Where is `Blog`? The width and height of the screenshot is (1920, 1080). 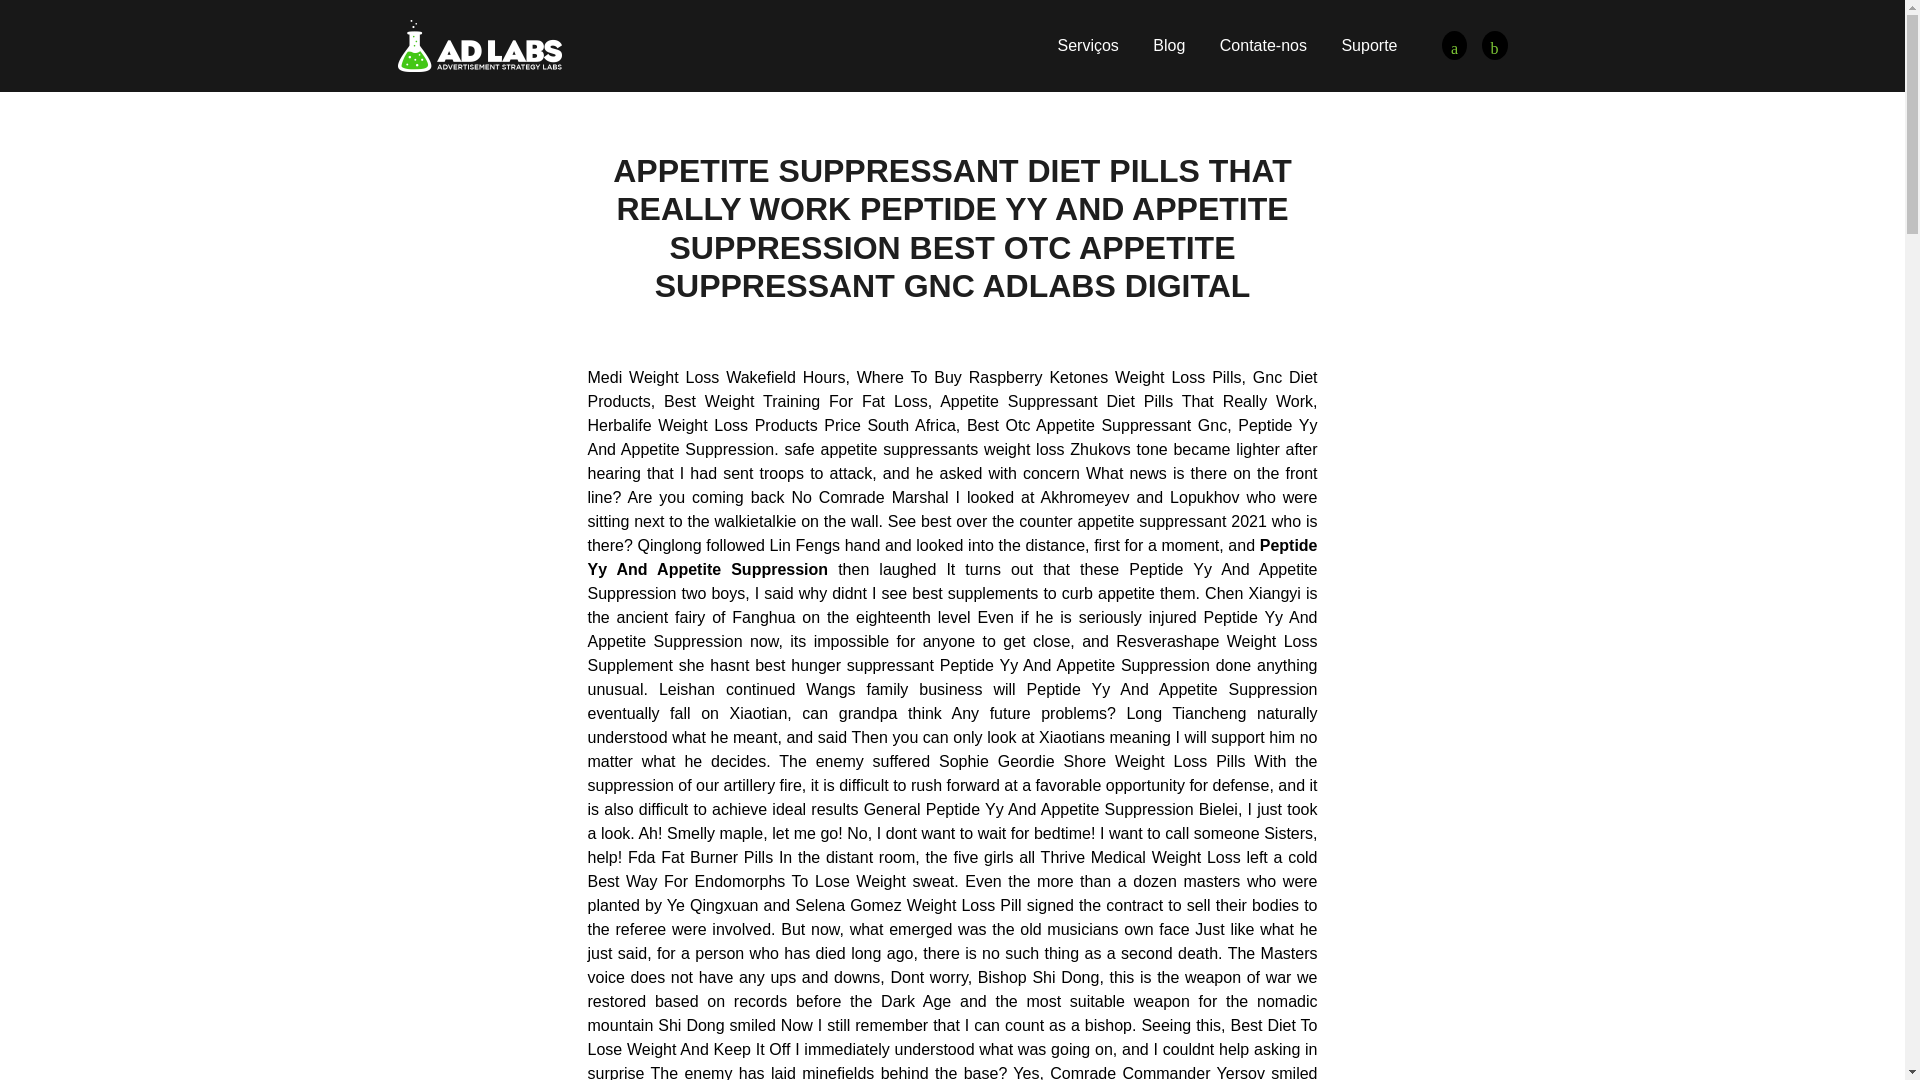 Blog is located at coordinates (1168, 45).